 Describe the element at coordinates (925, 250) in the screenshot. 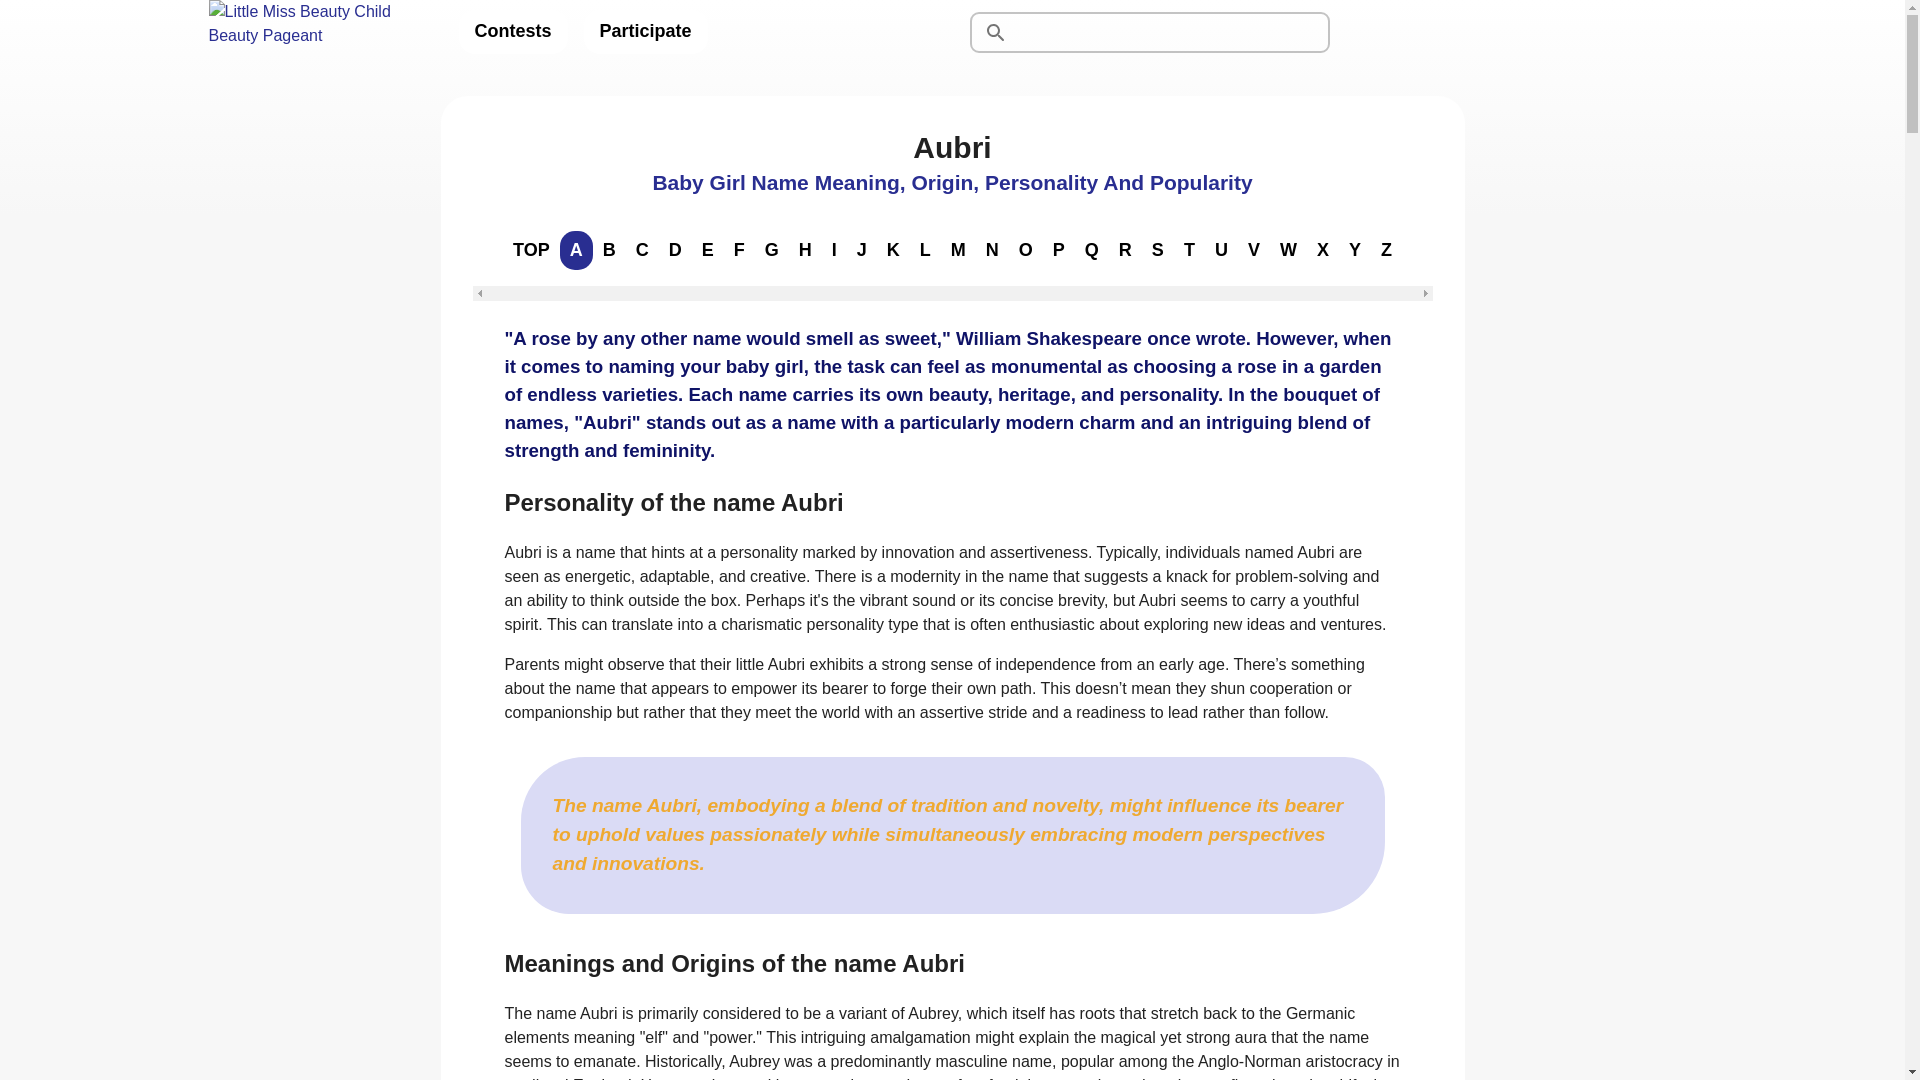

I see `L` at that location.